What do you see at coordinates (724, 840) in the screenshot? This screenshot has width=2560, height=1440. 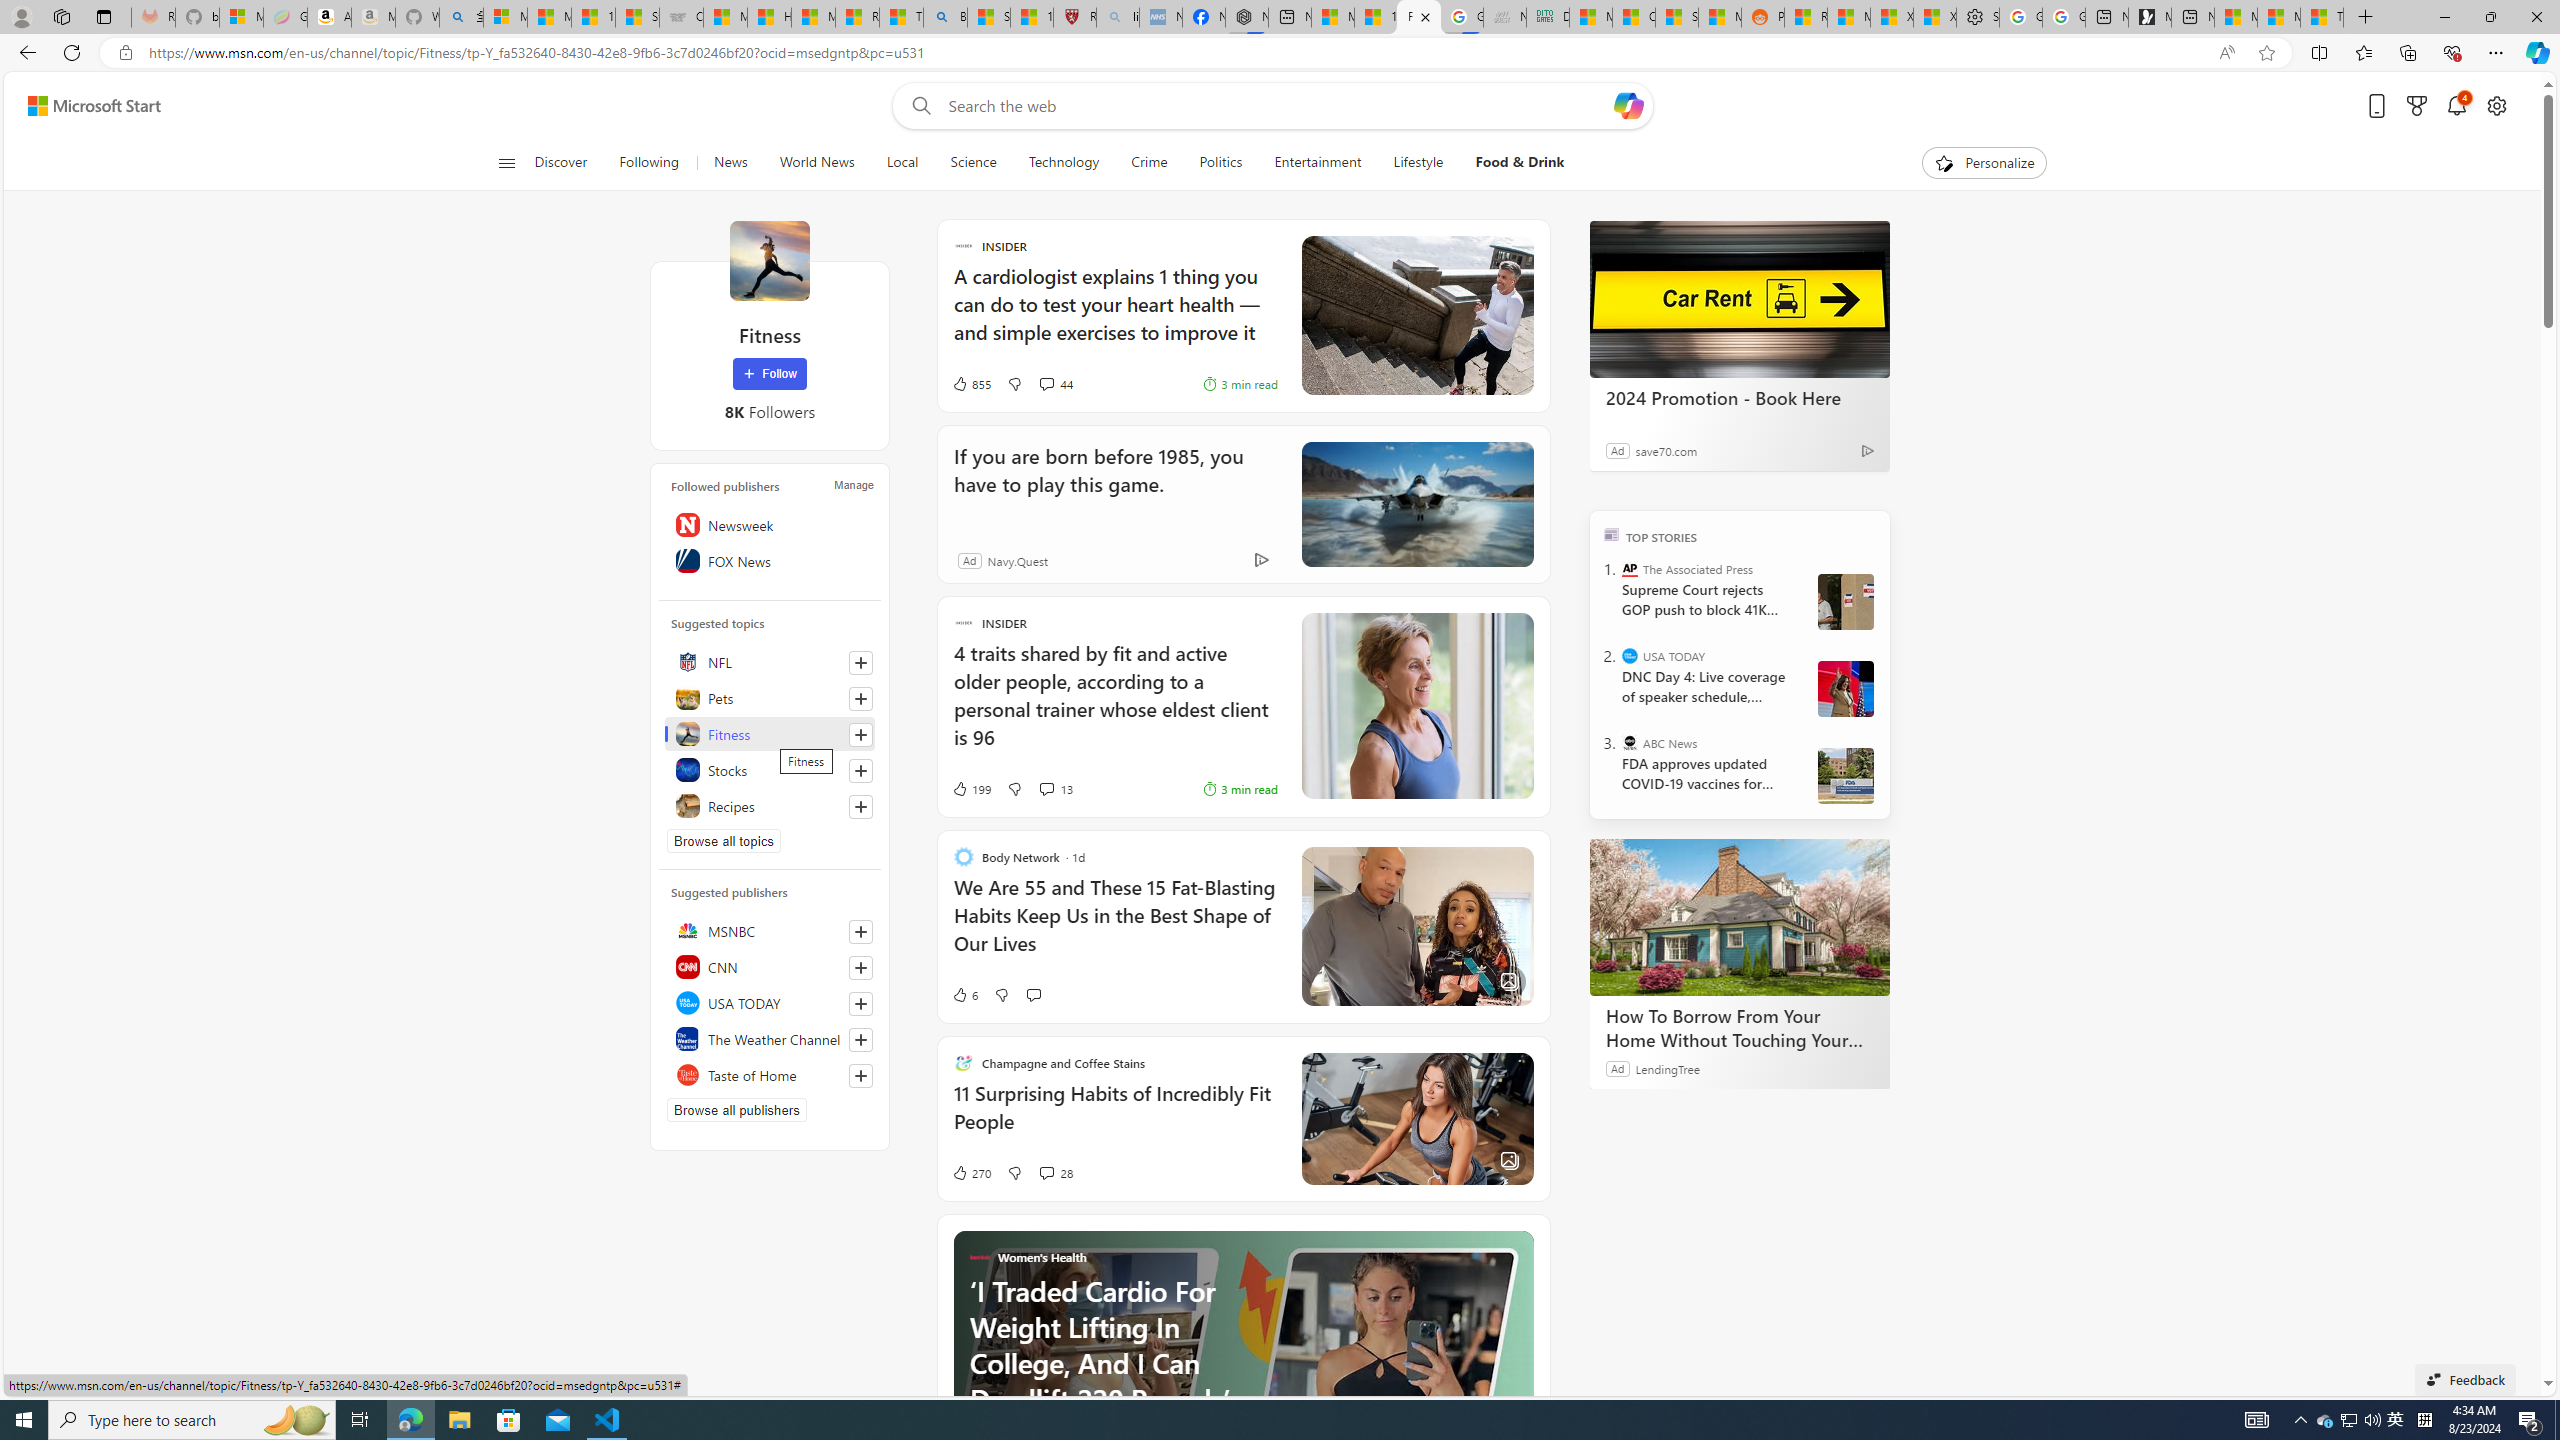 I see `Browse all topics` at bounding box center [724, 840].